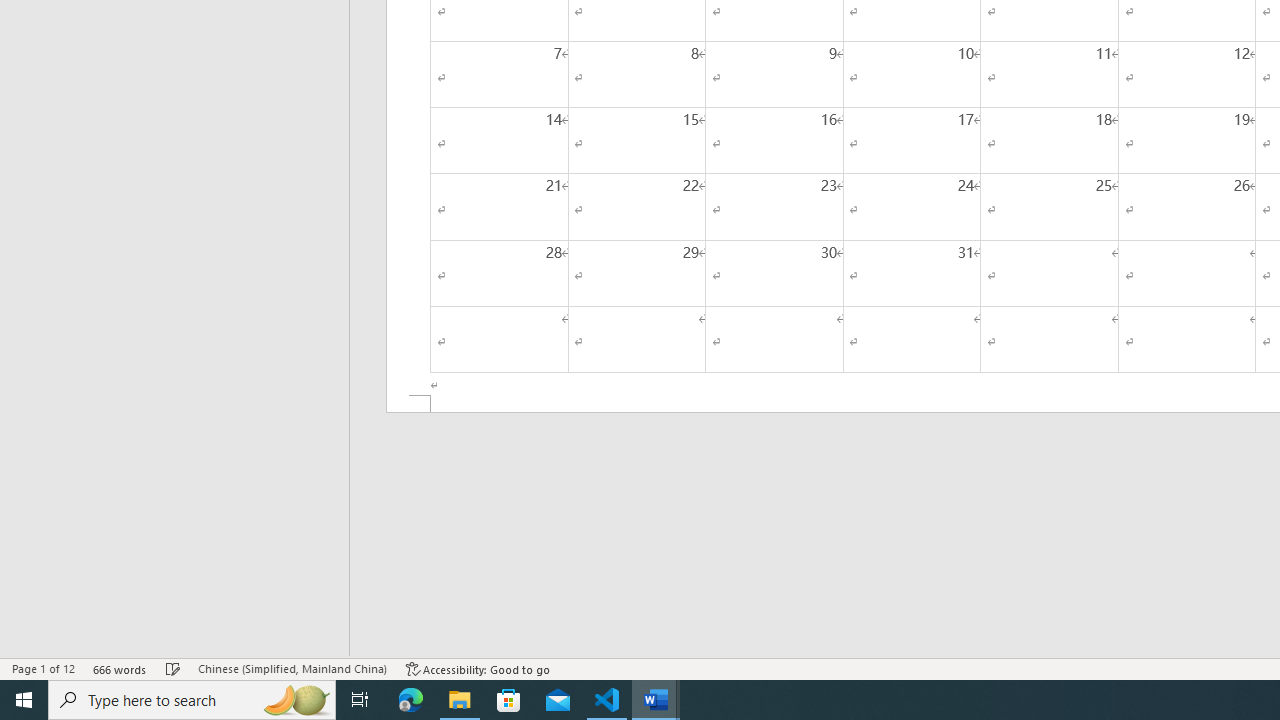 The image size is (1280, 720). I want to click on Language Chinese (Simplified, Mainland China), so click(292, 668).